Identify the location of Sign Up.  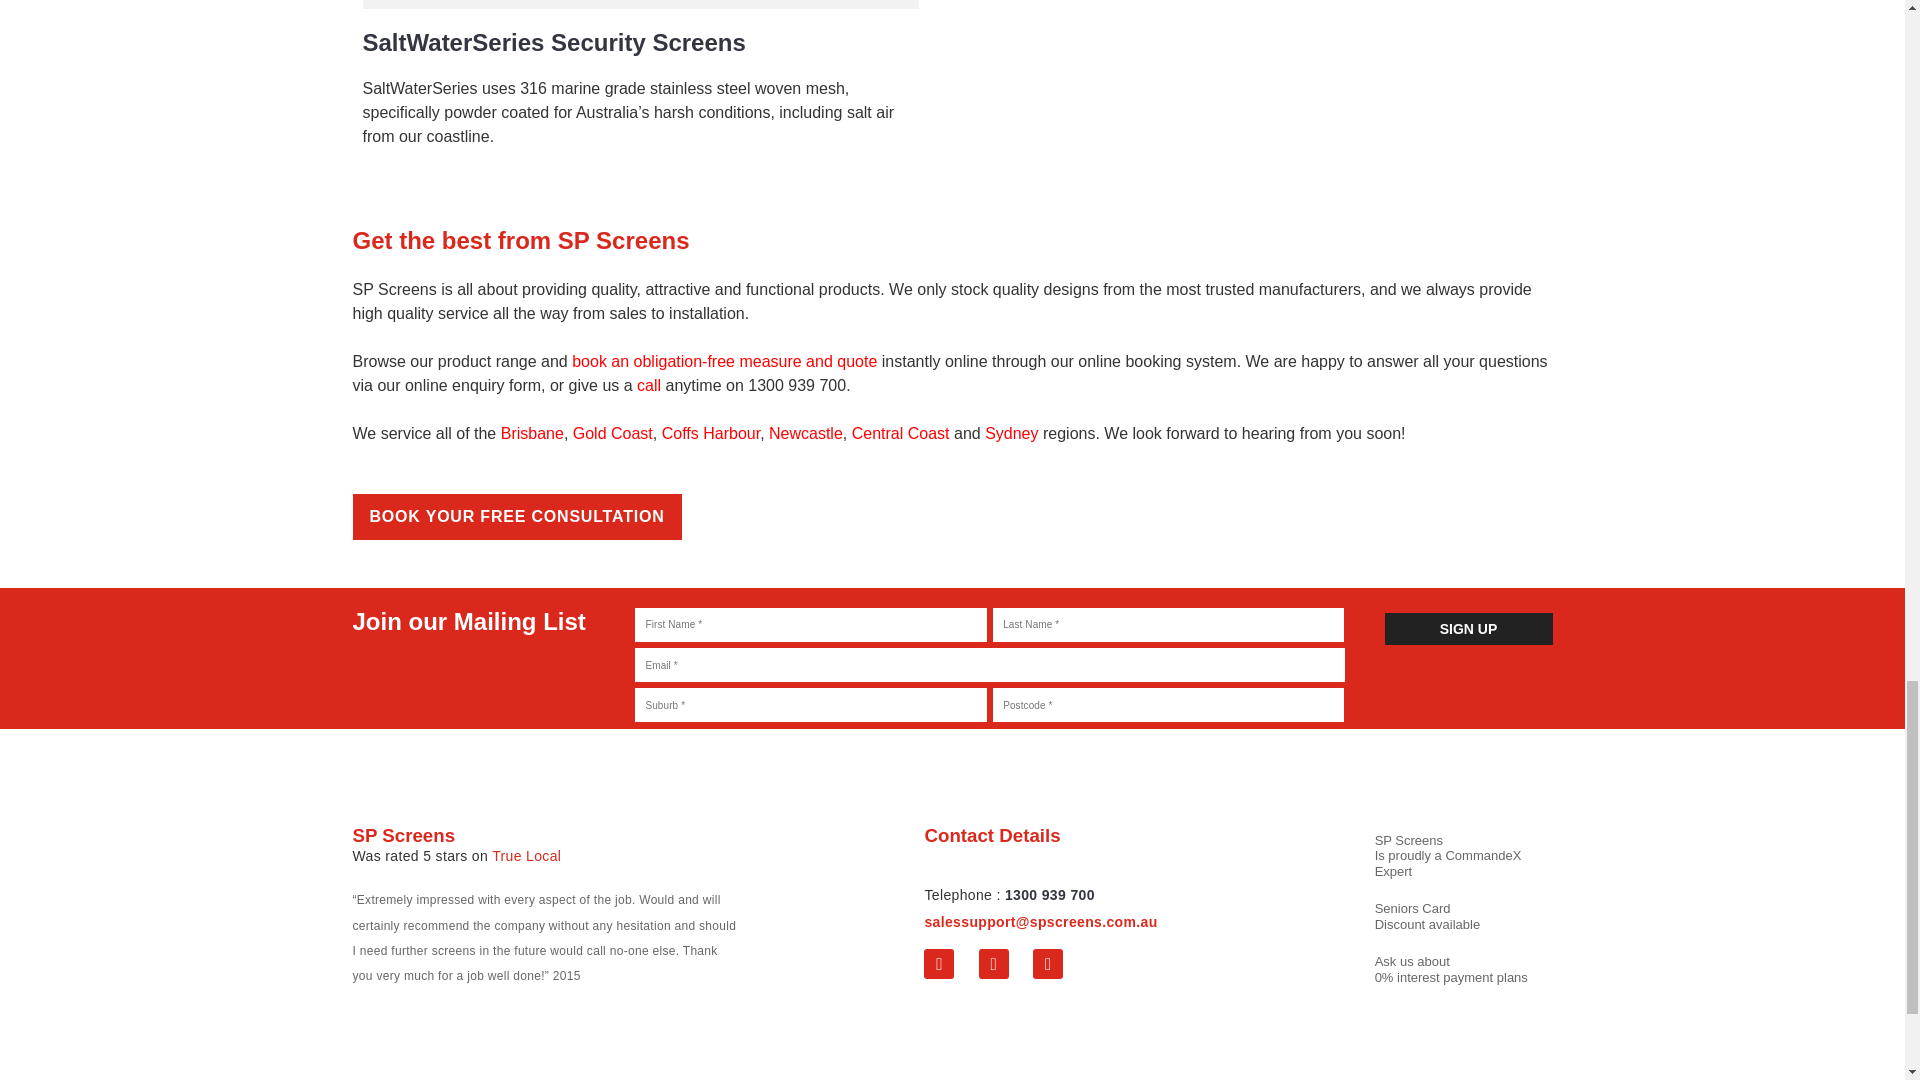
(1468, 629).